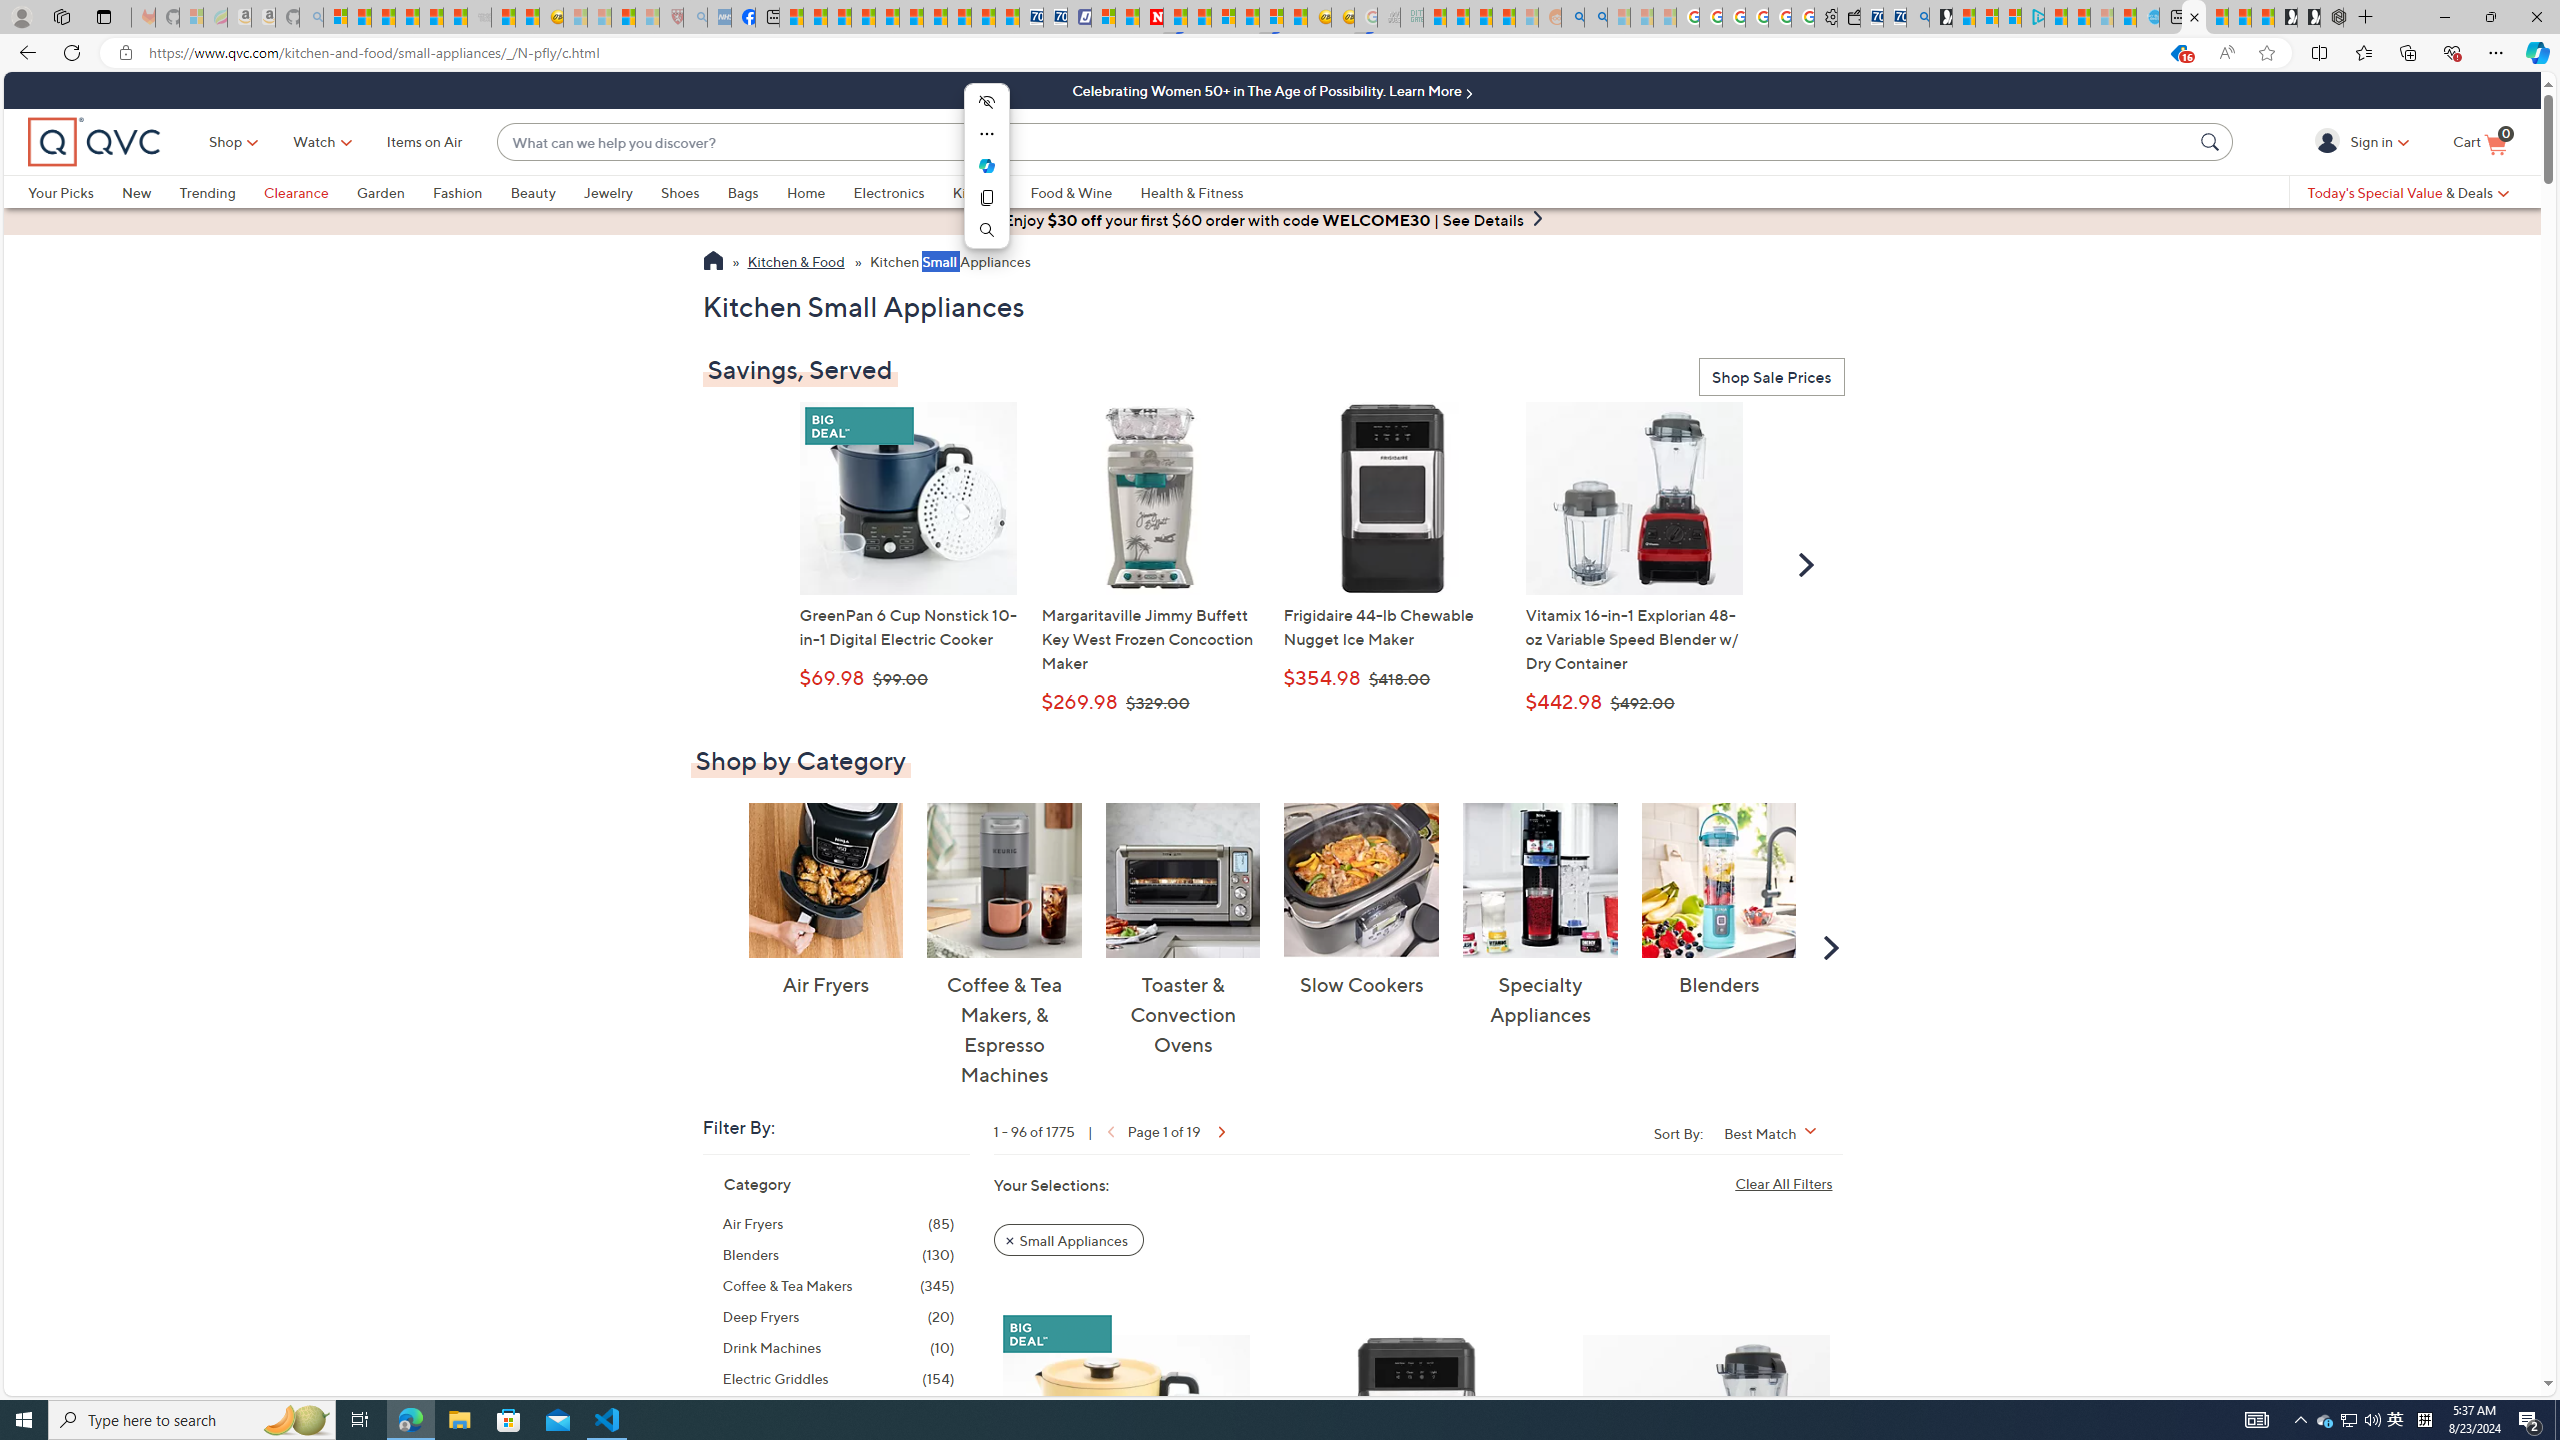 The image size is (2560, 1440). Describe the element at coordinates (424, 142) in the screenshot. I see `Items on Air` at that location.